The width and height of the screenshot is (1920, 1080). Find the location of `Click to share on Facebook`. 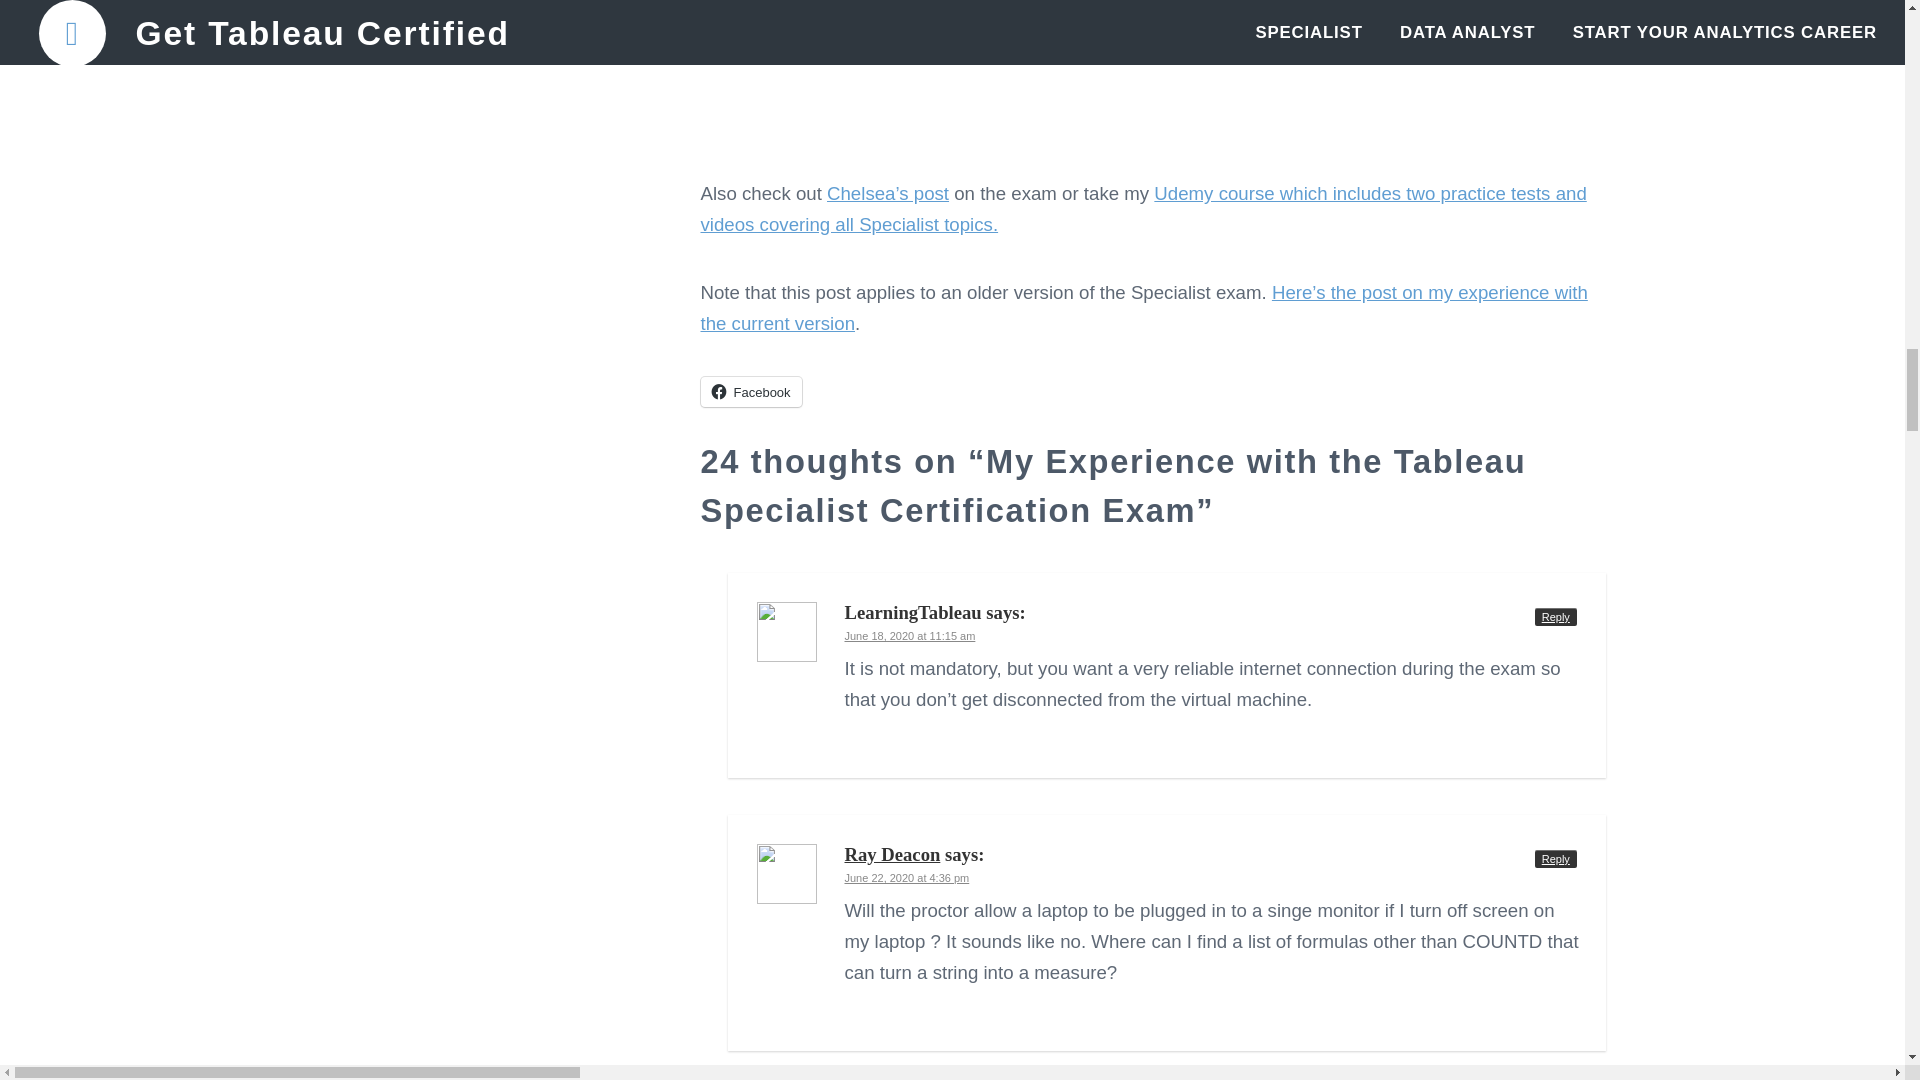

Click to share on Facebook is located at coordinates (750, 392).